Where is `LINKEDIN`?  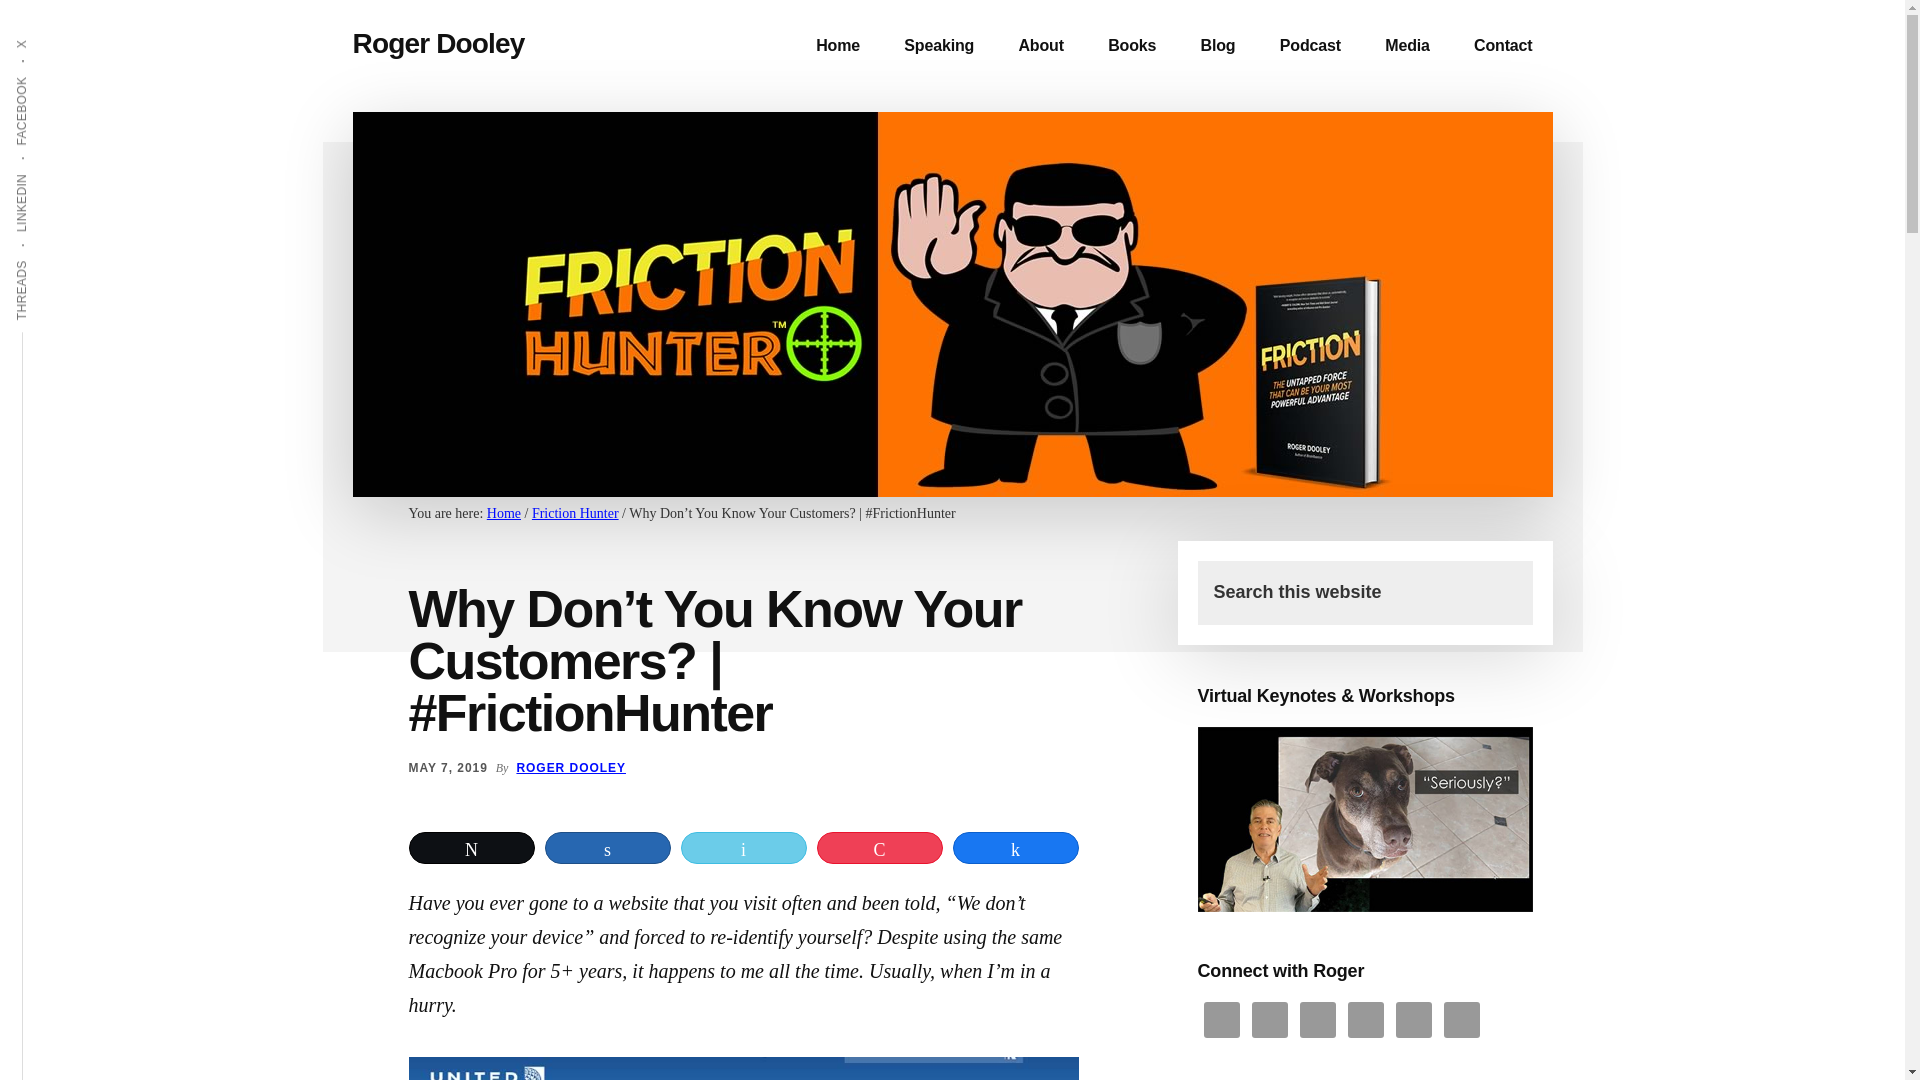
LINKEDIN is located at coordinates (52, 172).